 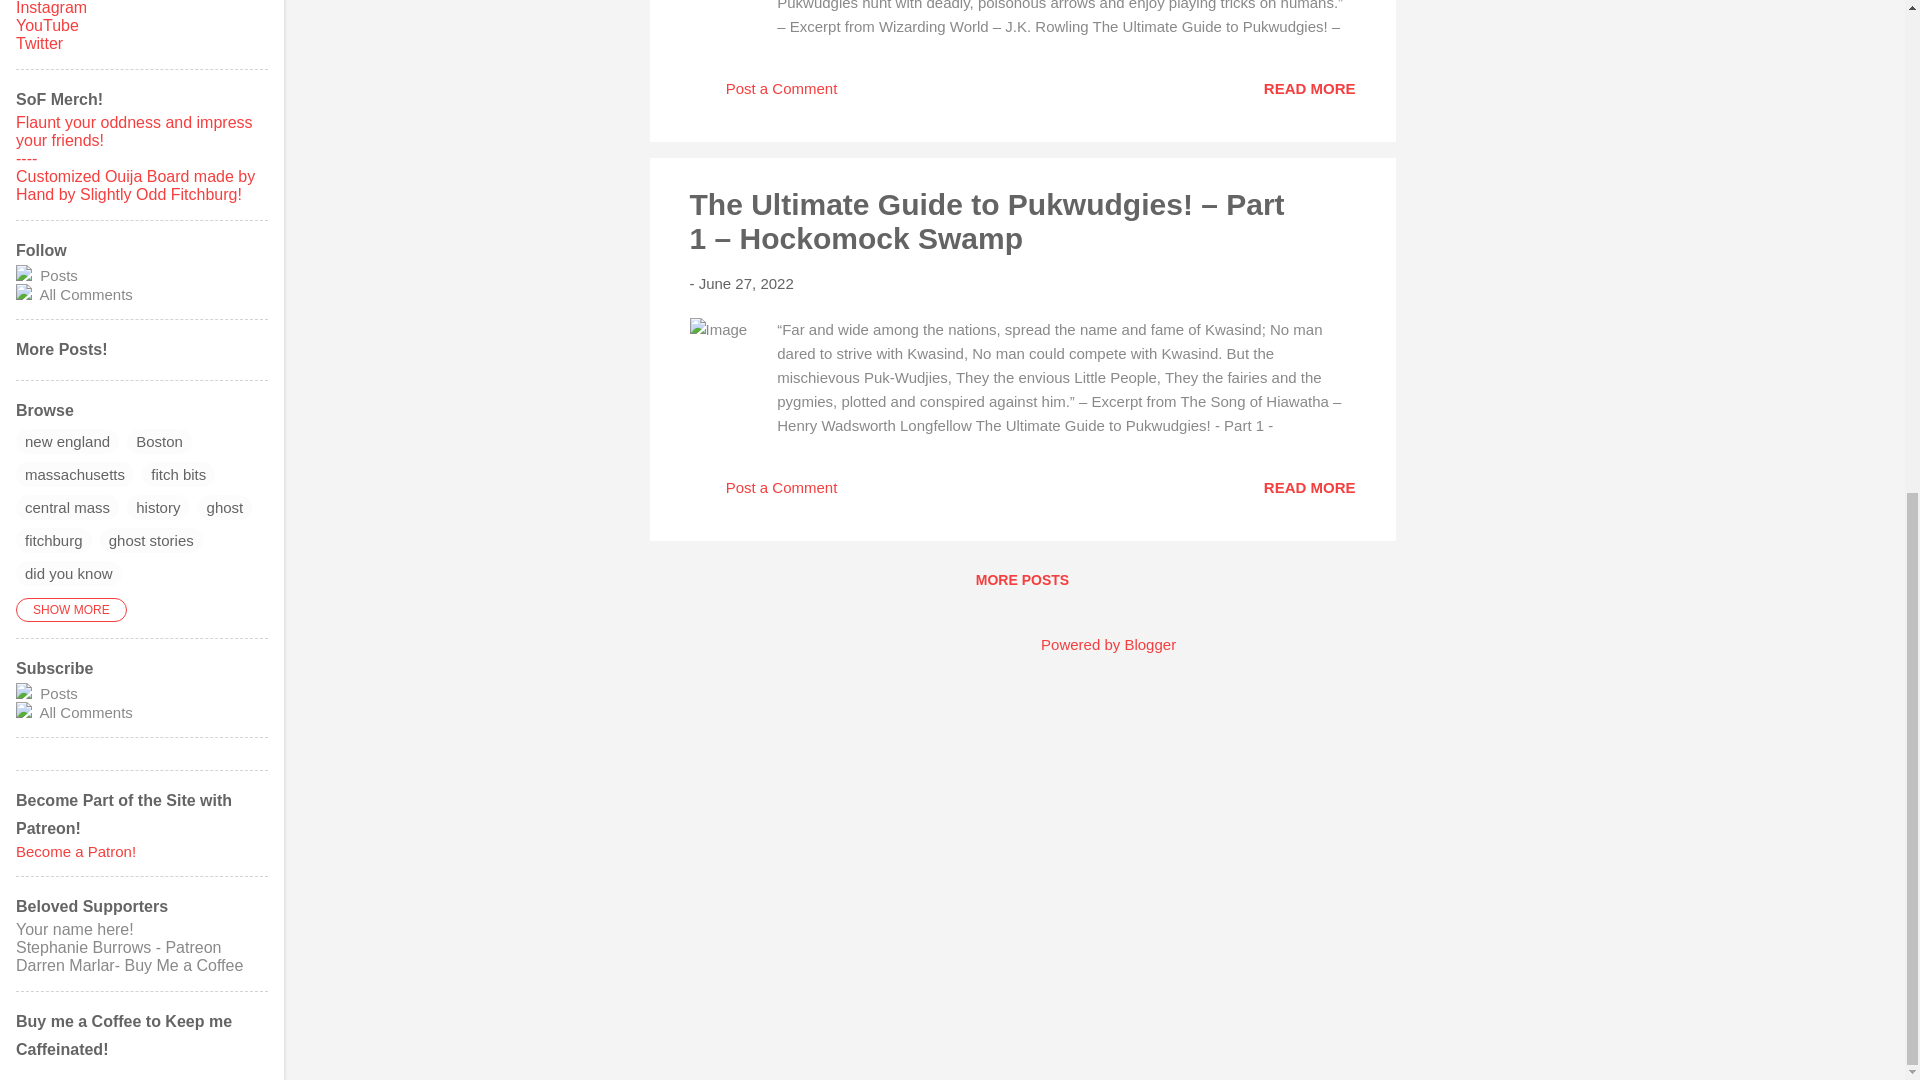 I want to click on Instagram, so click(x=50, y=8).